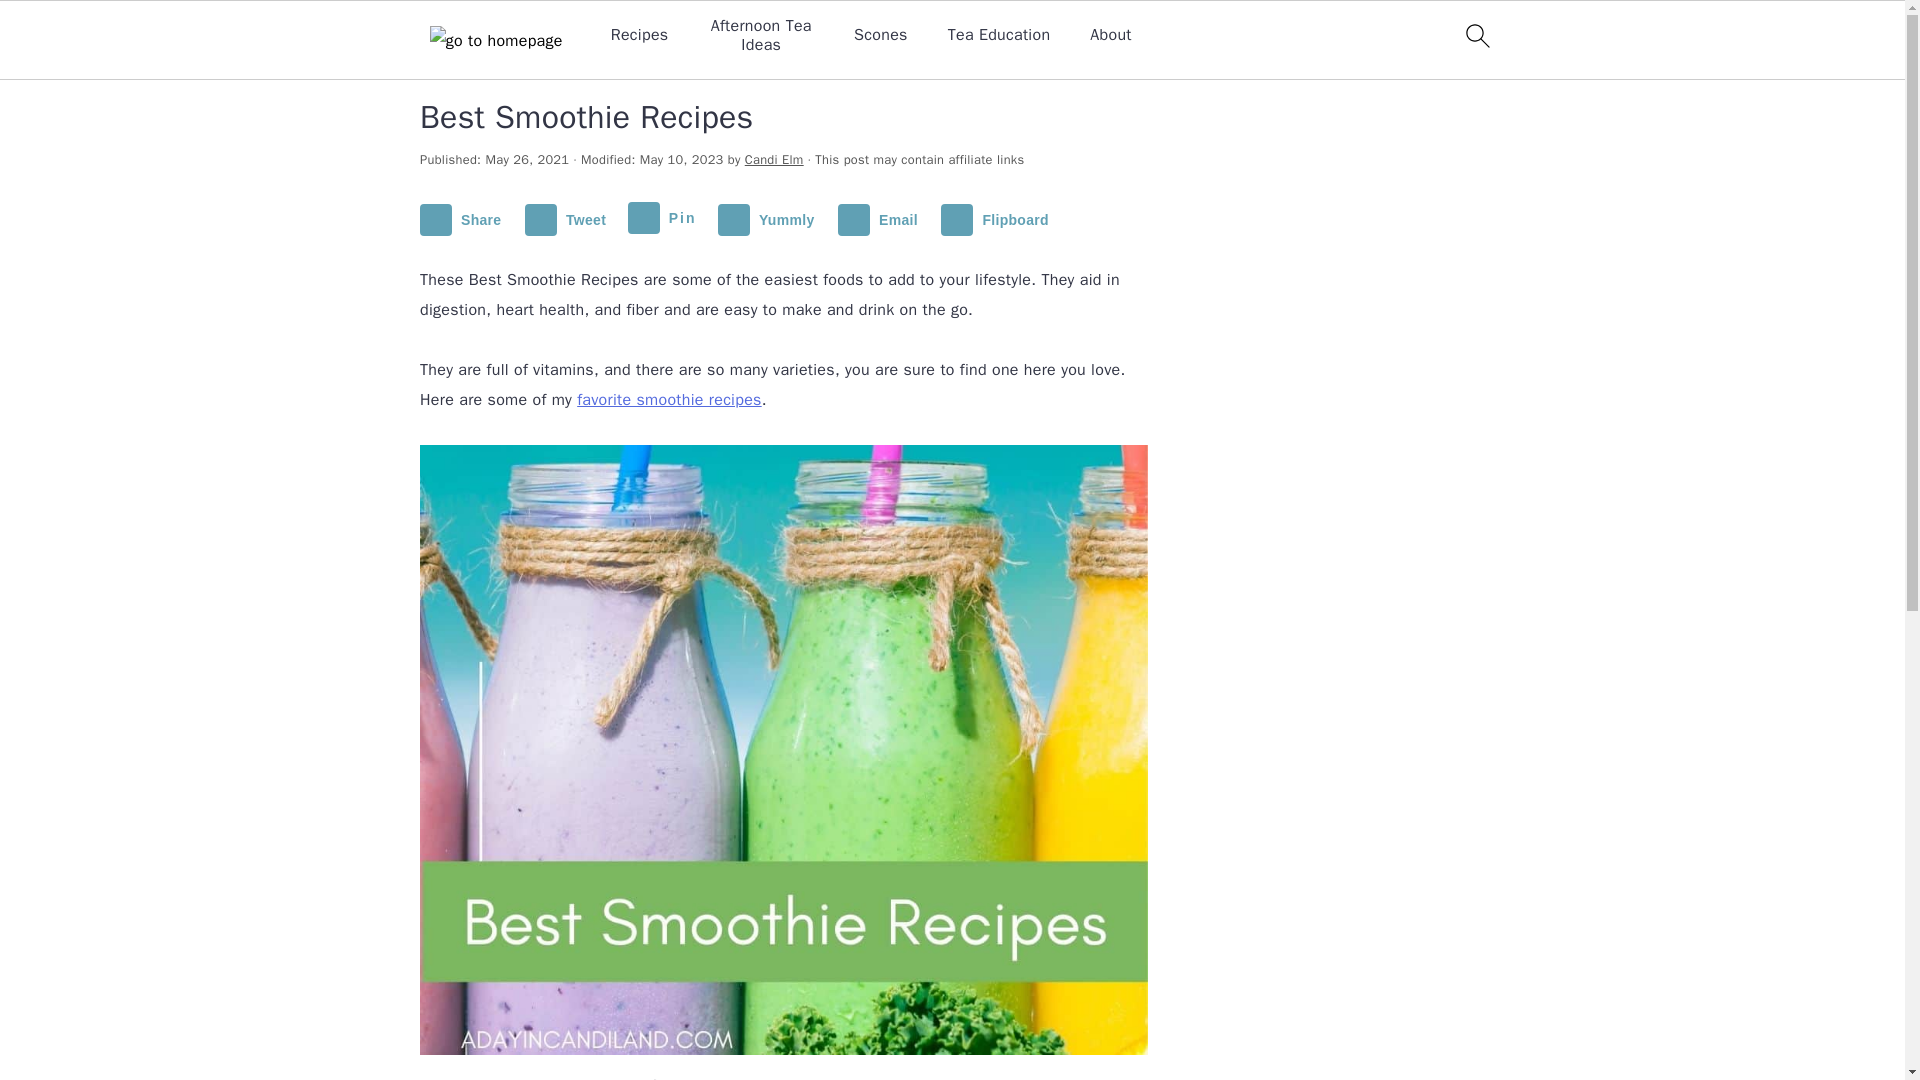 Image resolution: width=1920 pixels, height=1080 pixels. Describe the element at coordinates (639, 35) in the screenshot. I see `Recipes` at that location.